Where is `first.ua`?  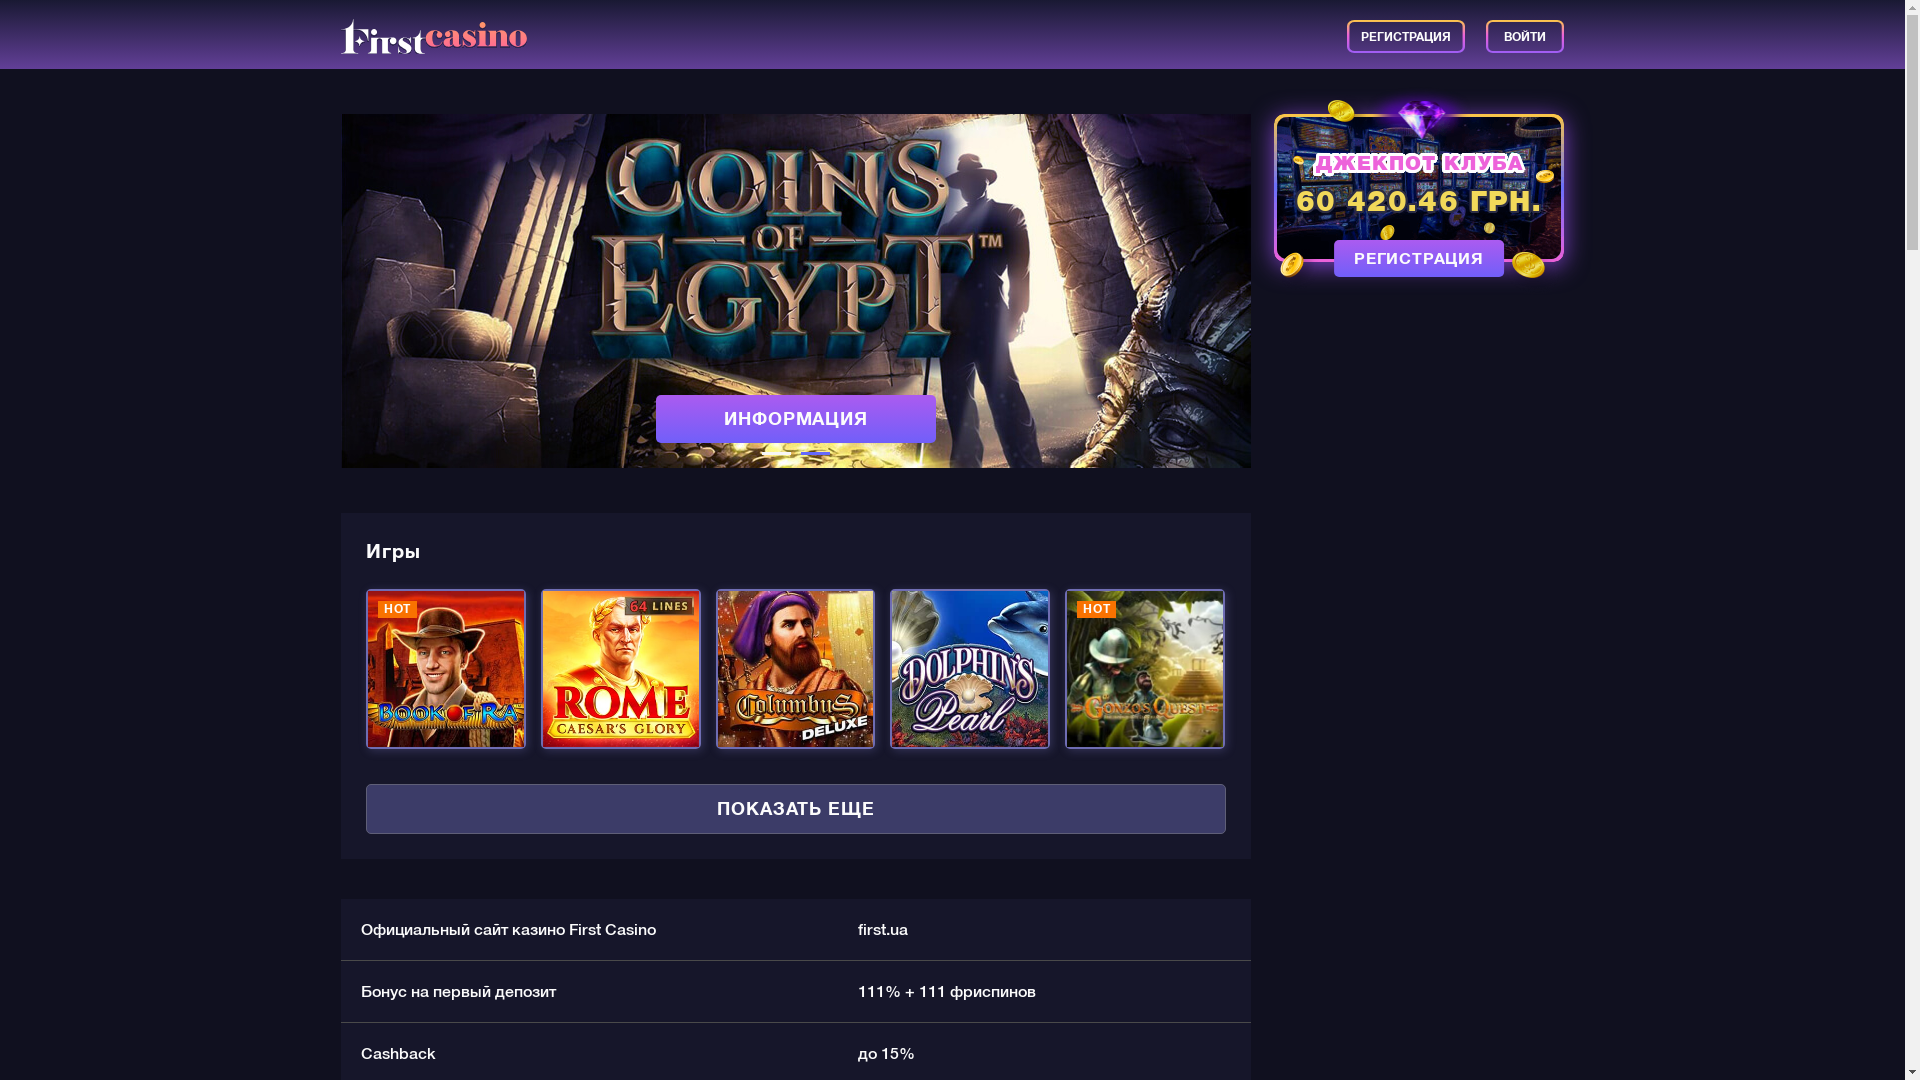
first.ua is located at coordinates (883, 930).